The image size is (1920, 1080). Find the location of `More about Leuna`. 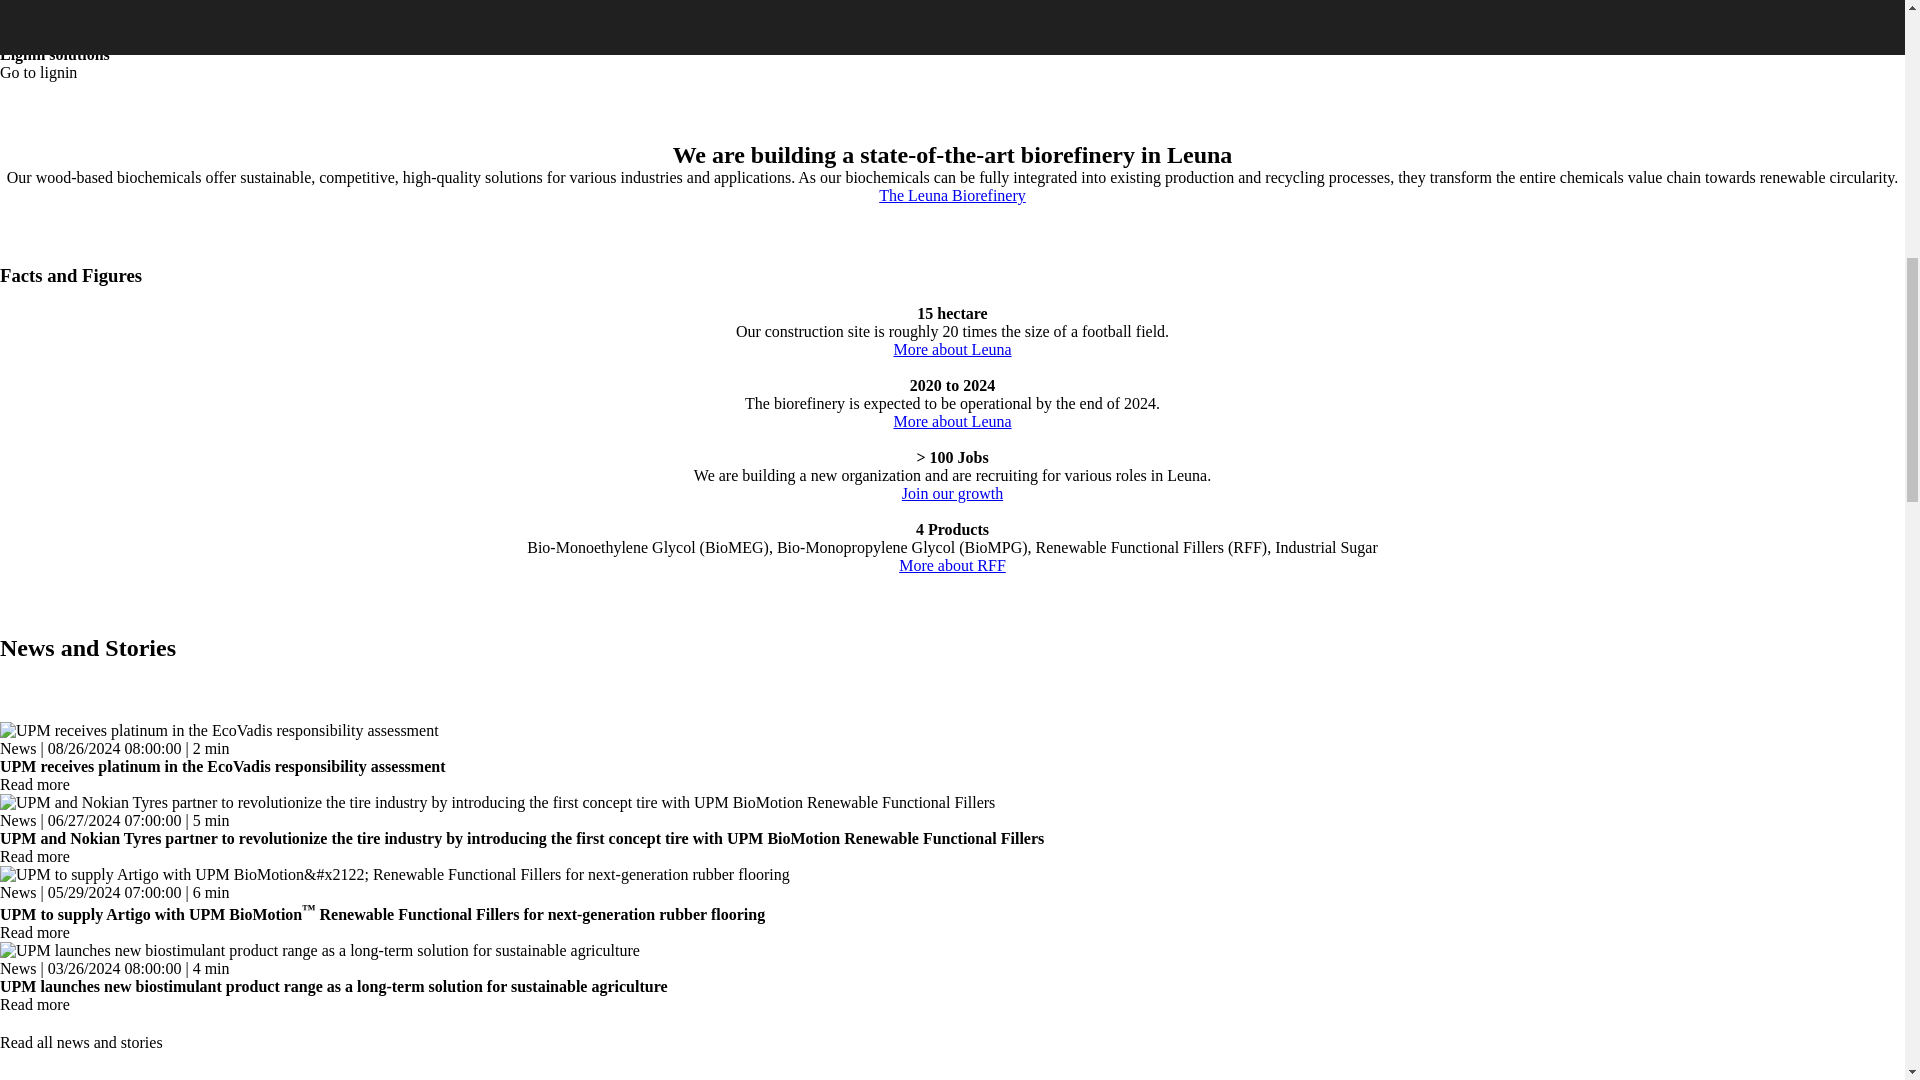

More about Leuna is located at coordinates (952, 420).